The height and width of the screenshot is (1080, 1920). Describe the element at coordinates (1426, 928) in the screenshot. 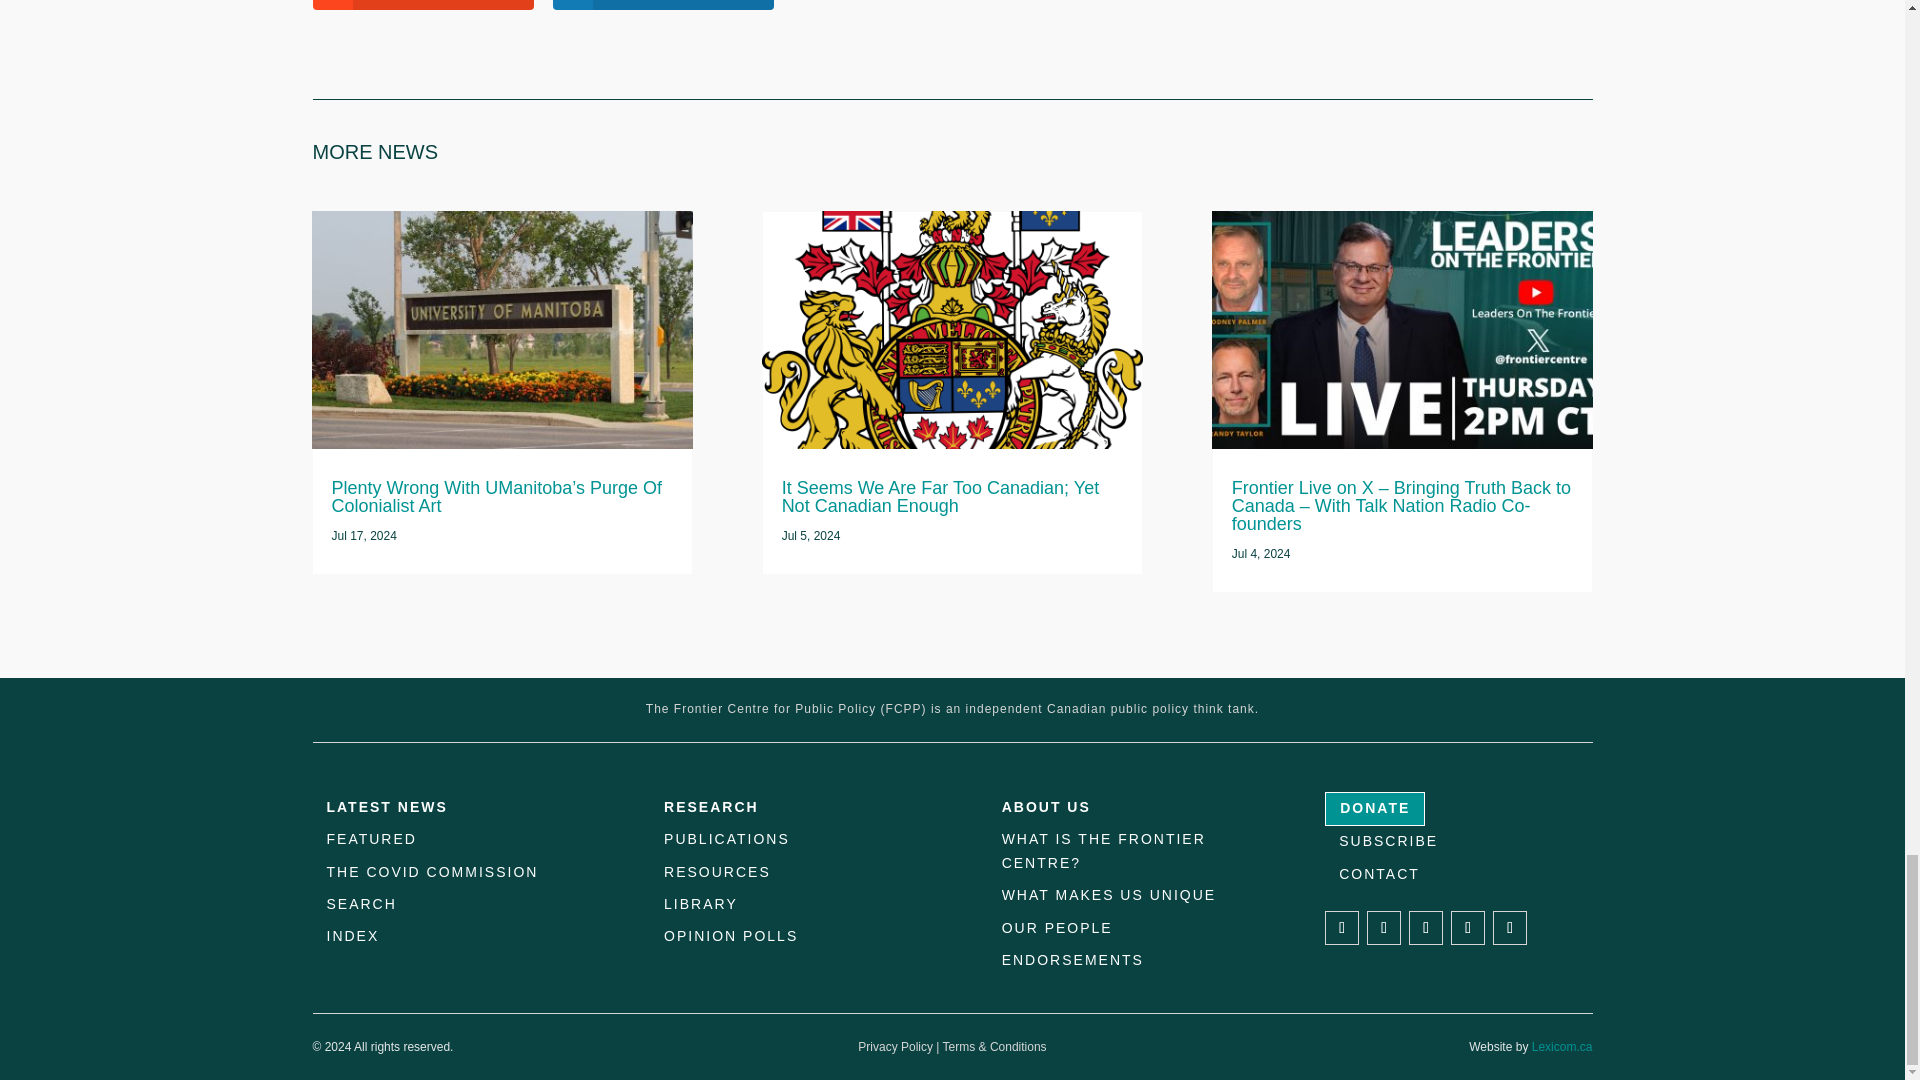

I see `Follow on LinkedIn` at that location.